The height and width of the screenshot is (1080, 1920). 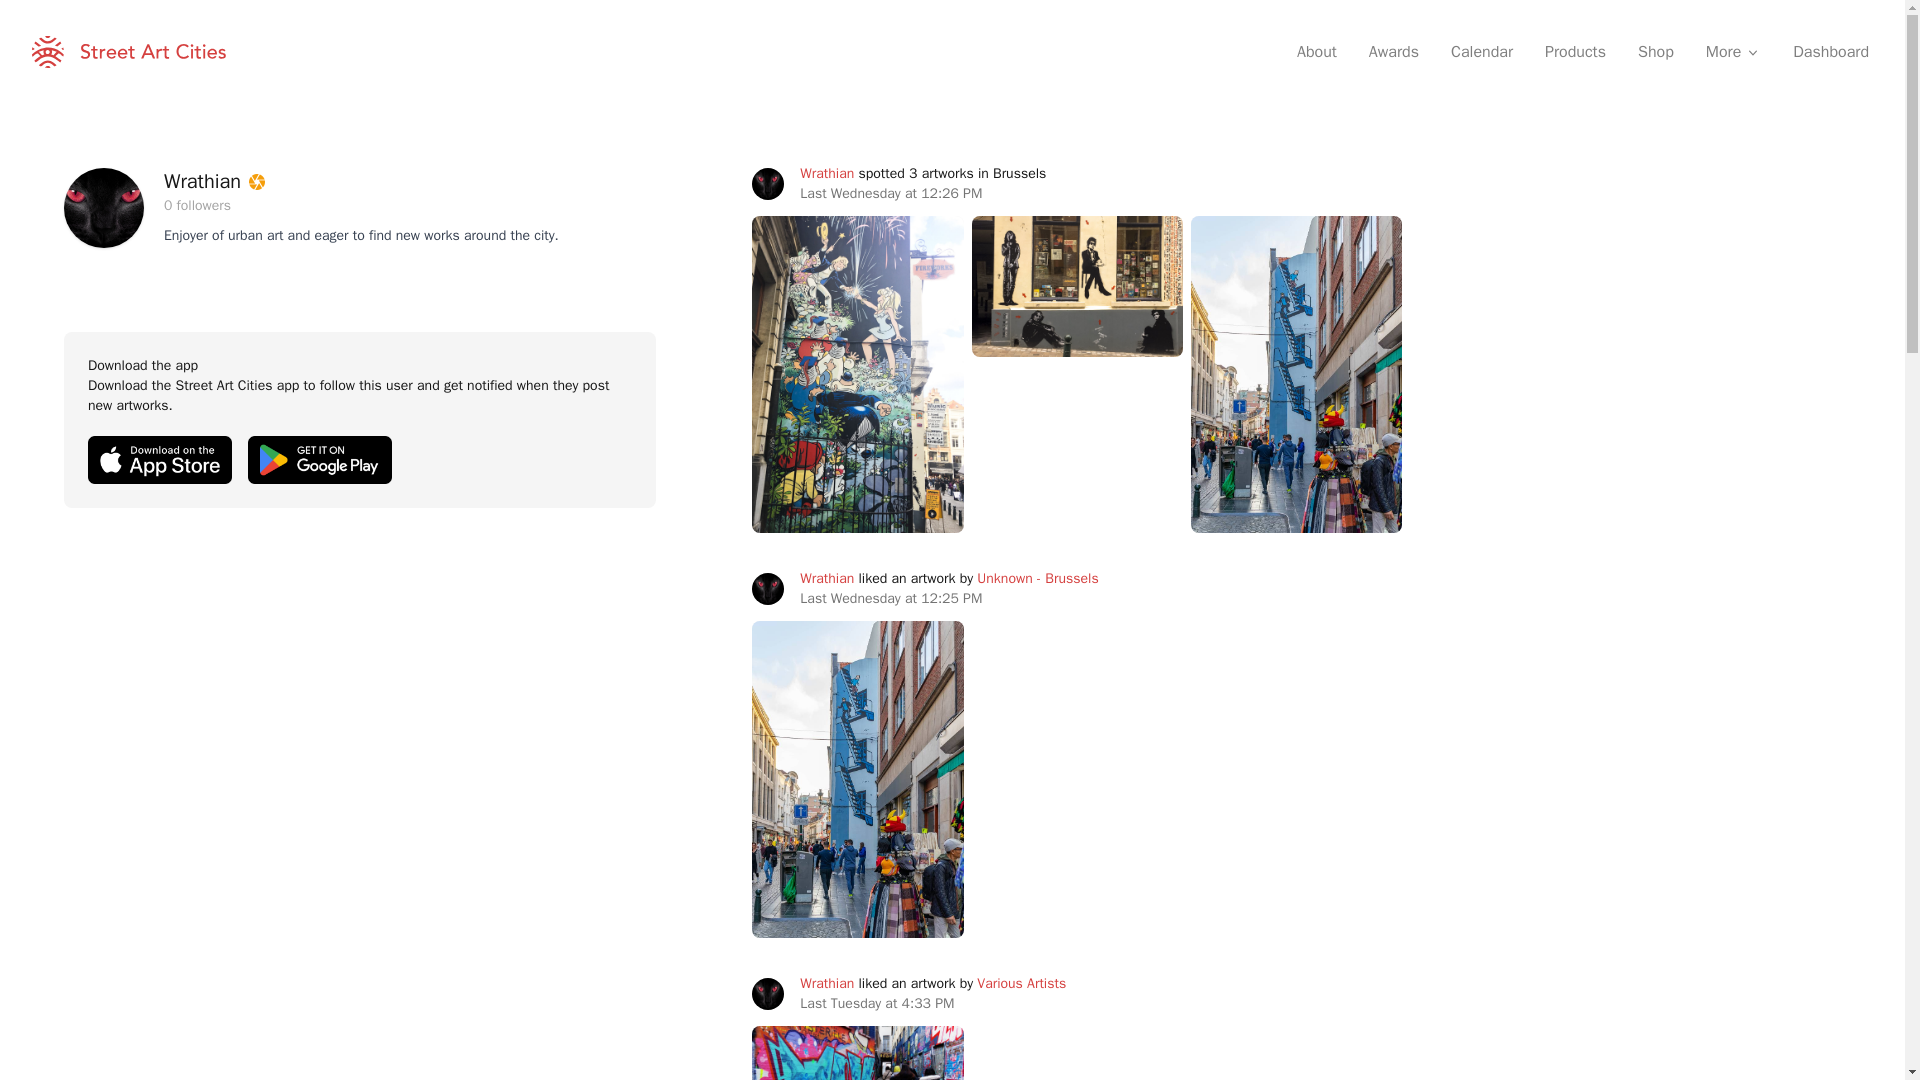 What do you see at coordinates (827, 174) in the screenshot?
I see `Wrathian` at bounding box center [827, 174].